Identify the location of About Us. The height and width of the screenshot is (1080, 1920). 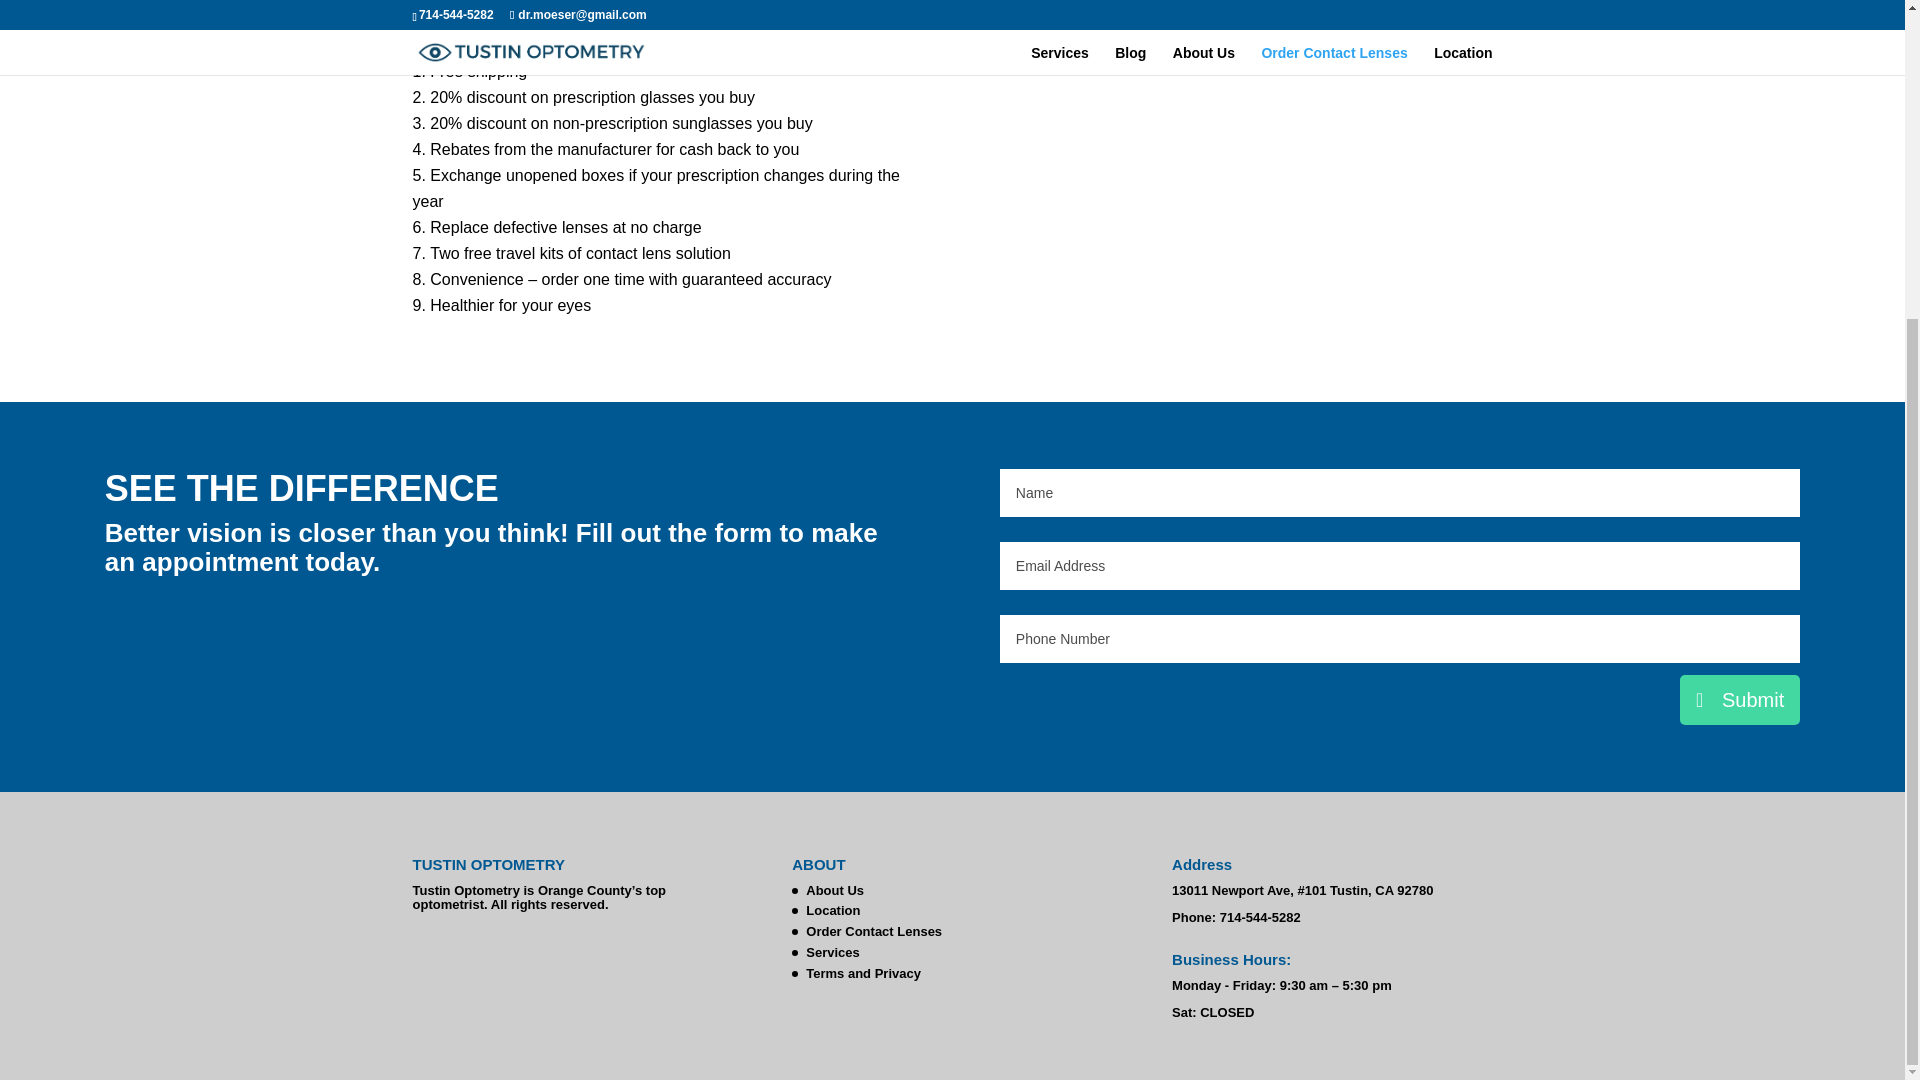
(835, 890).